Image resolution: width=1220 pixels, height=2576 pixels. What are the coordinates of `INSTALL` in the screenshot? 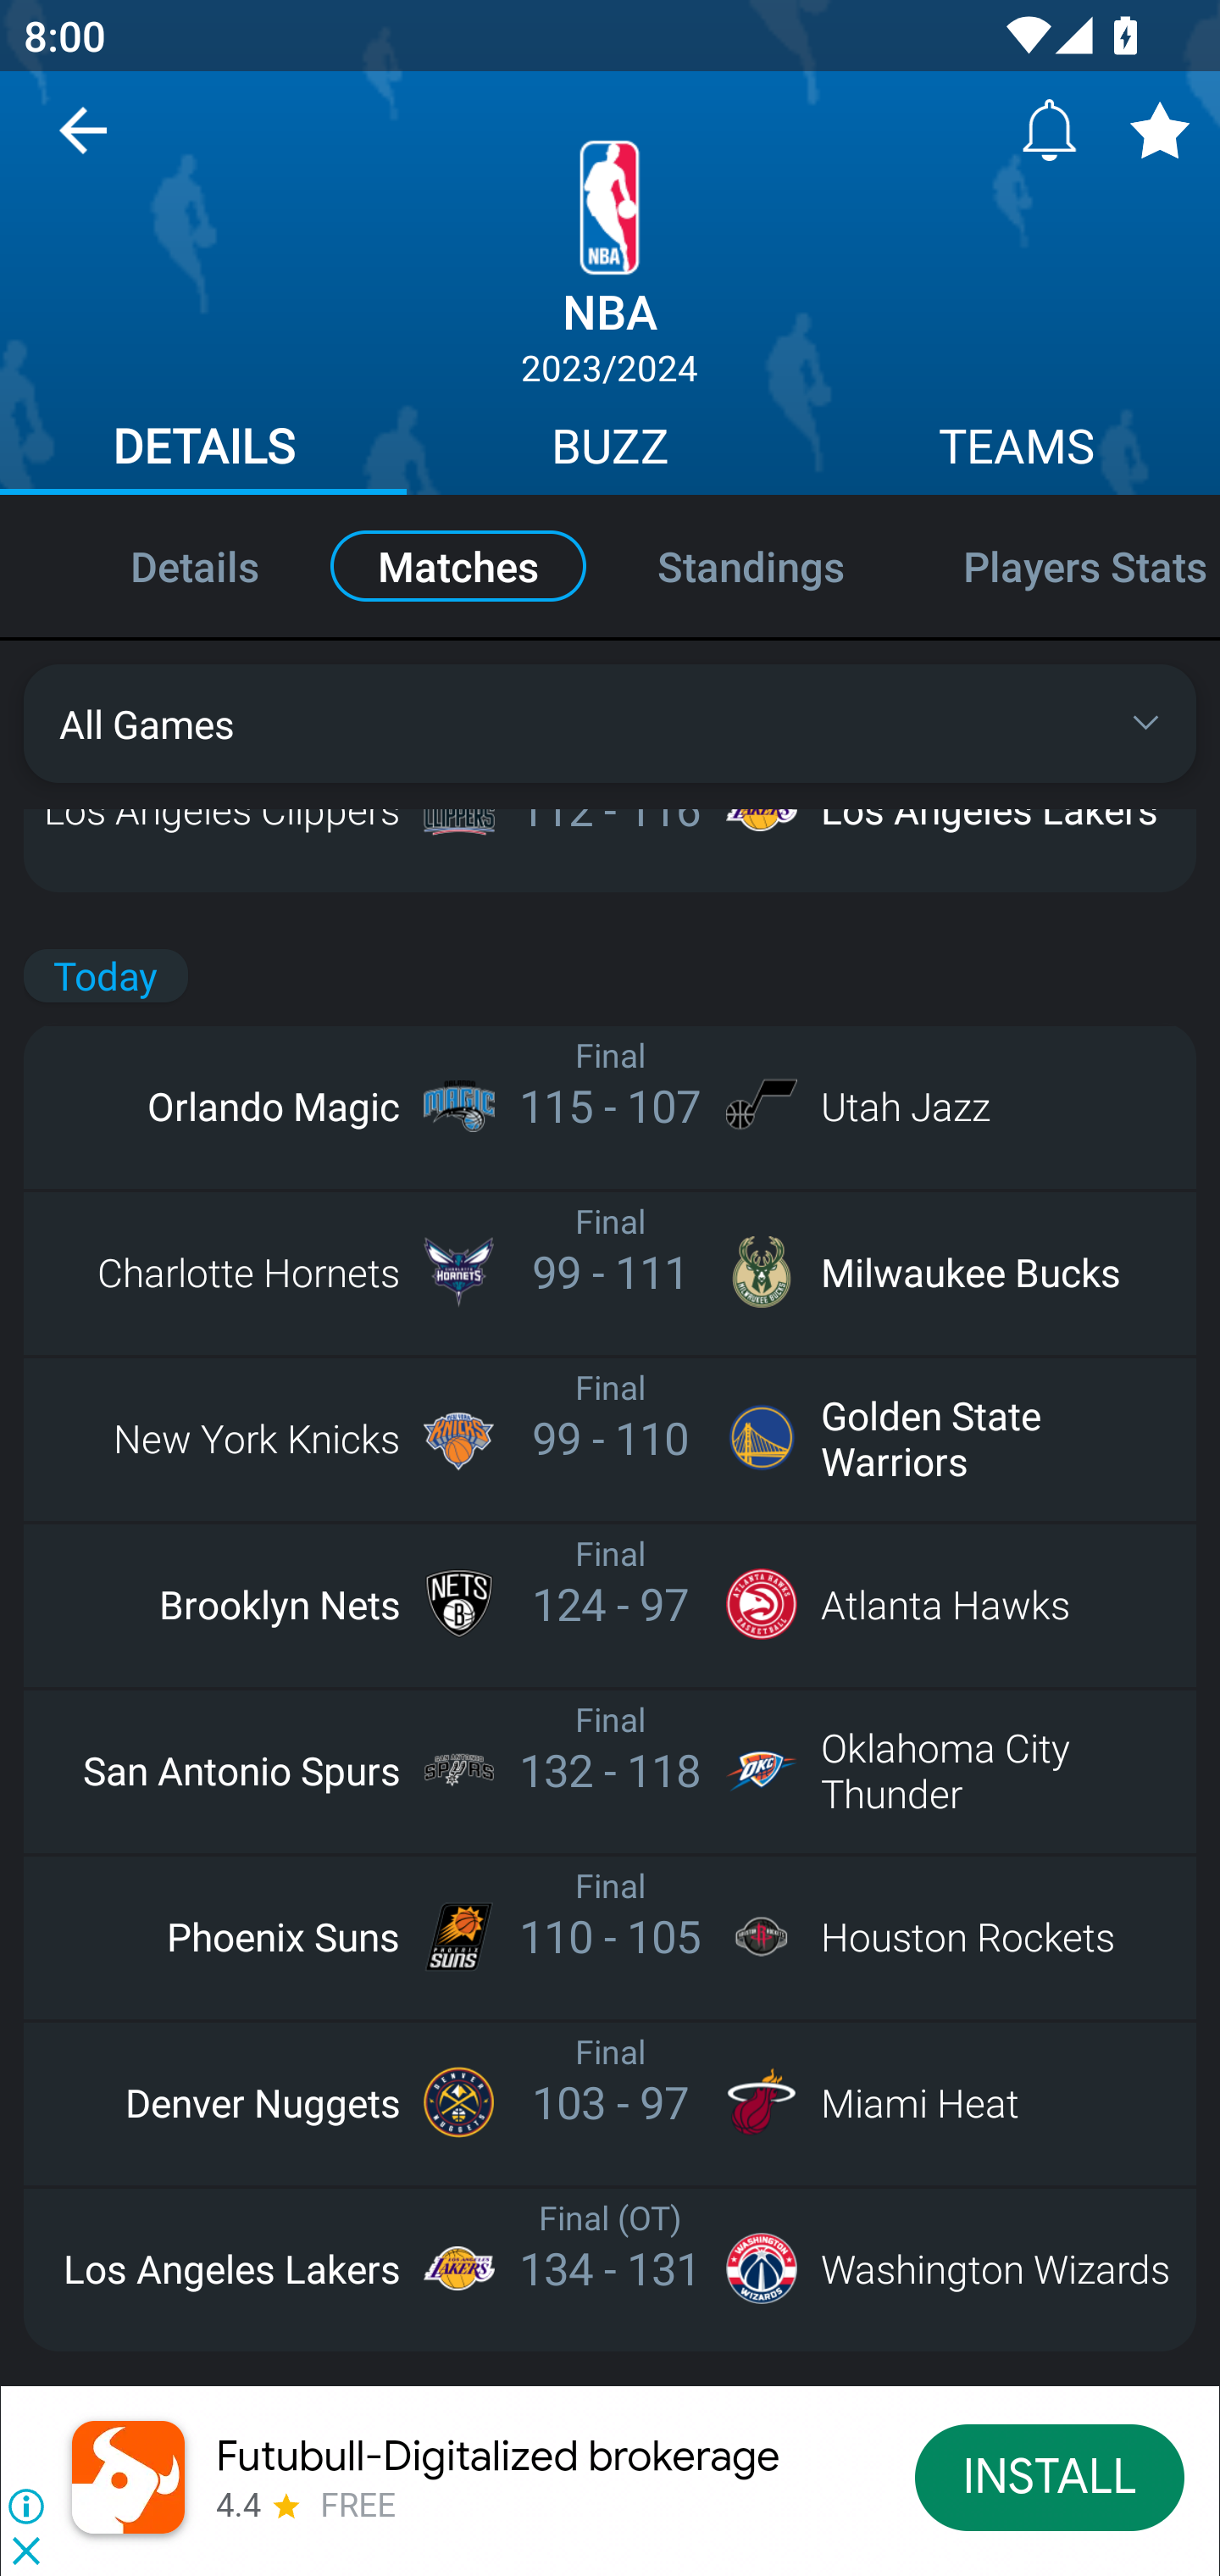 It's located at (1051, 2476).